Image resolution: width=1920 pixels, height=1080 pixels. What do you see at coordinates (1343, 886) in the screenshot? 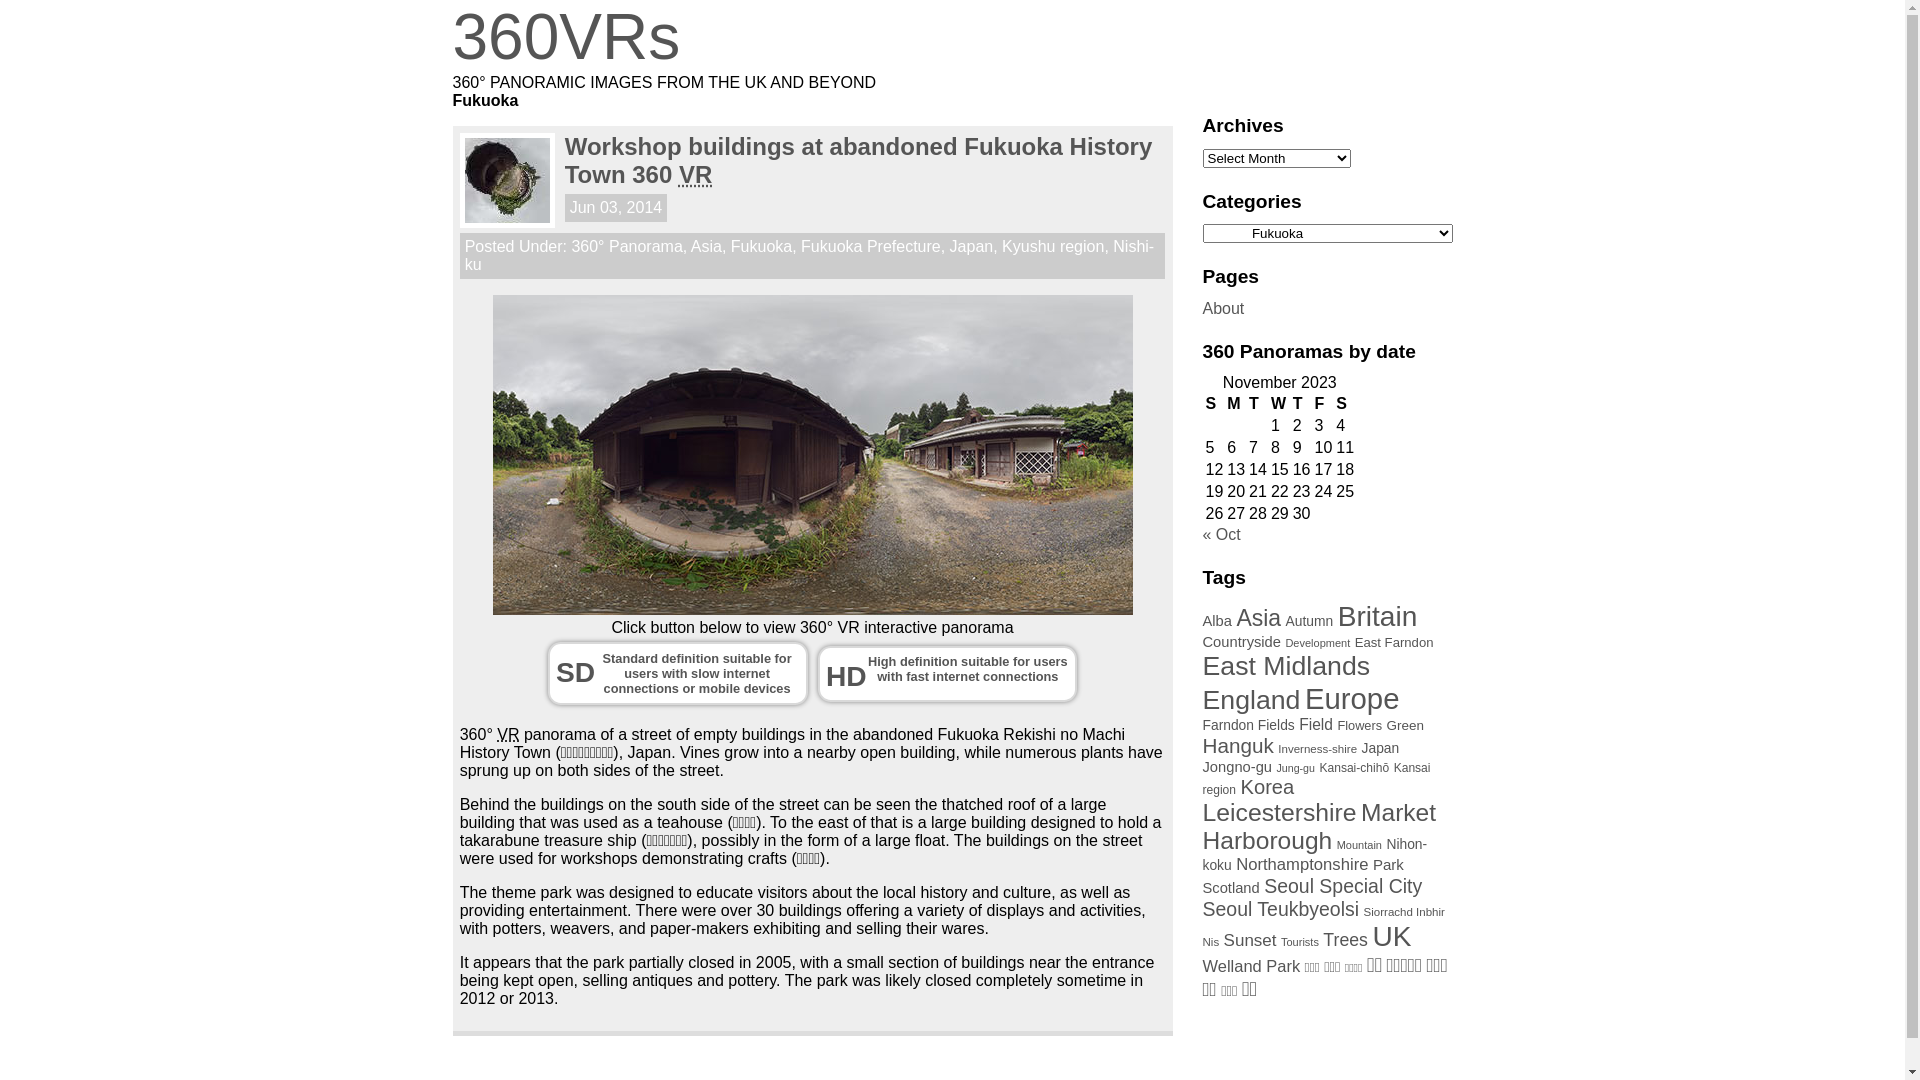
I see `Seoul Special City` at bounding box center [1343, 886].